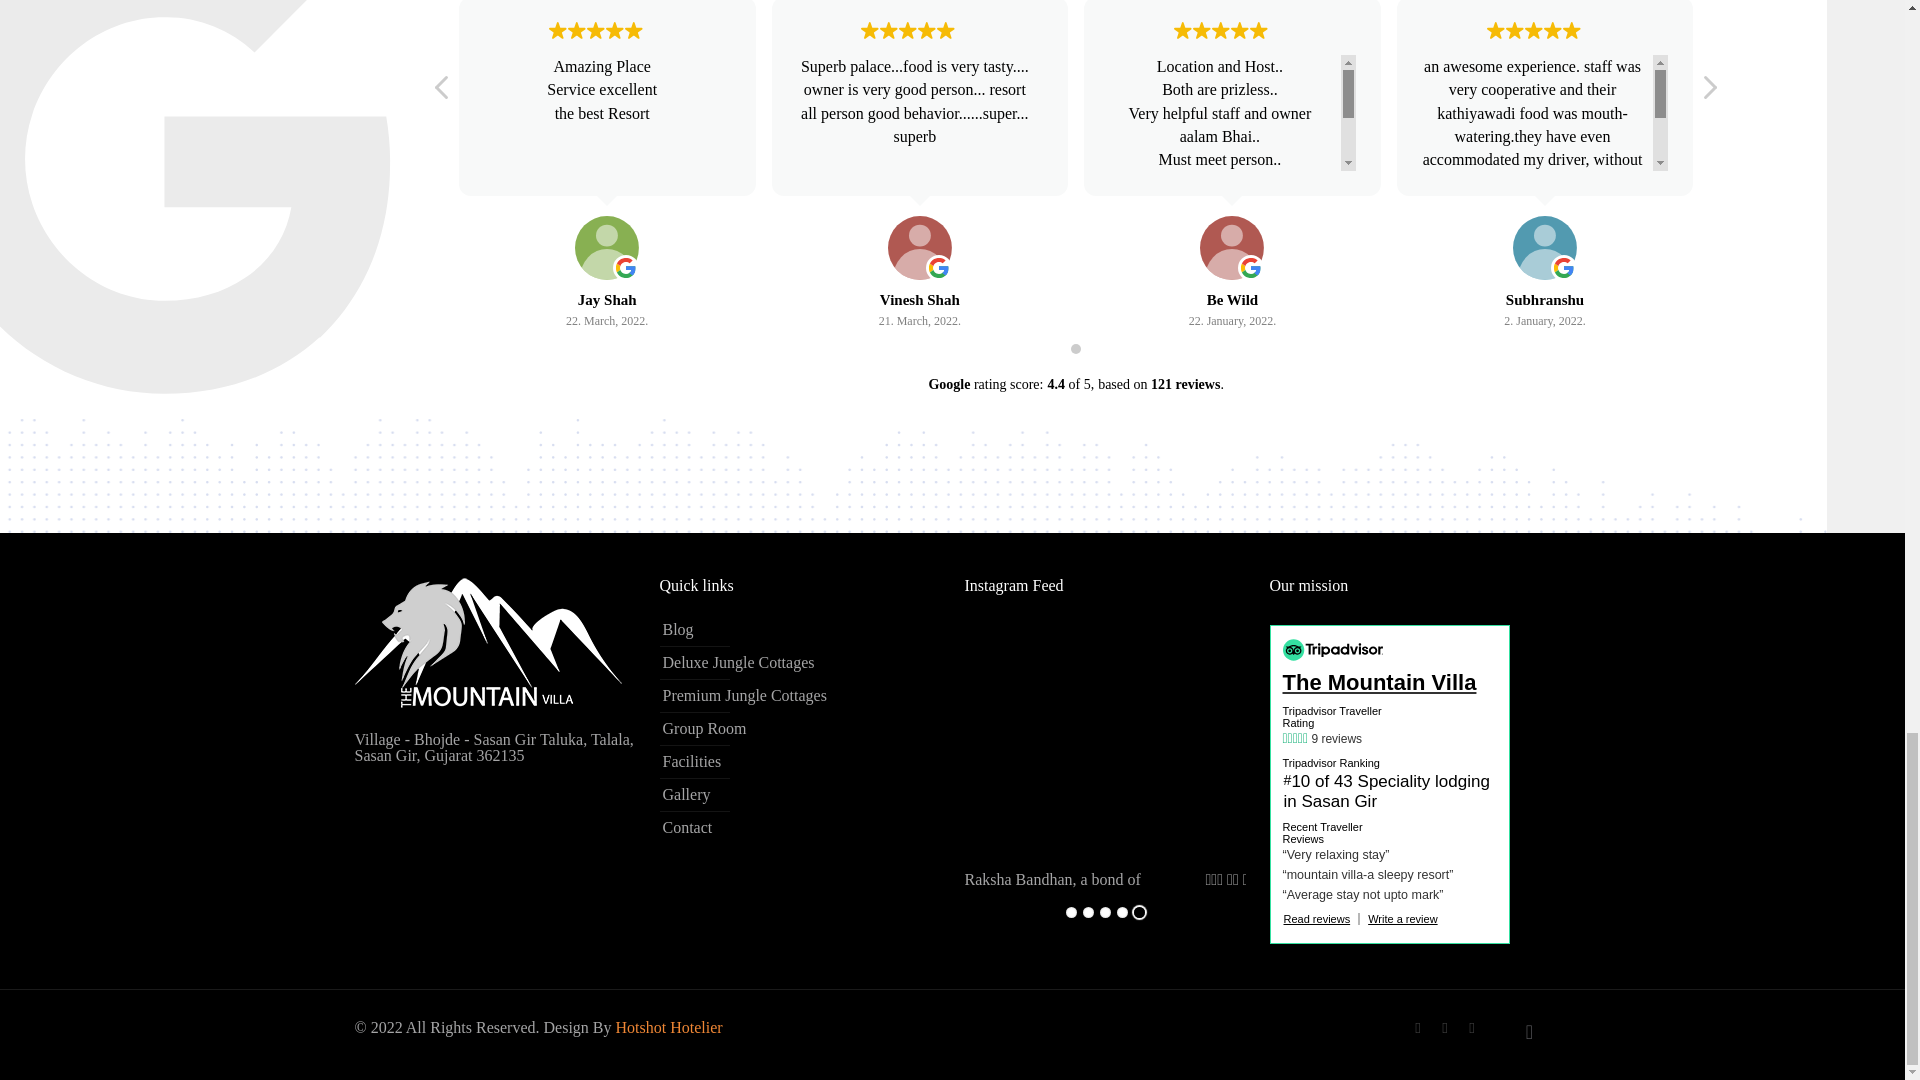 This screenshot has width=1920, height=1080. What do you see at coordinates (1444, 1027) in the screenshot?
I see `Instagram` at bounding box center [1444, 1027].